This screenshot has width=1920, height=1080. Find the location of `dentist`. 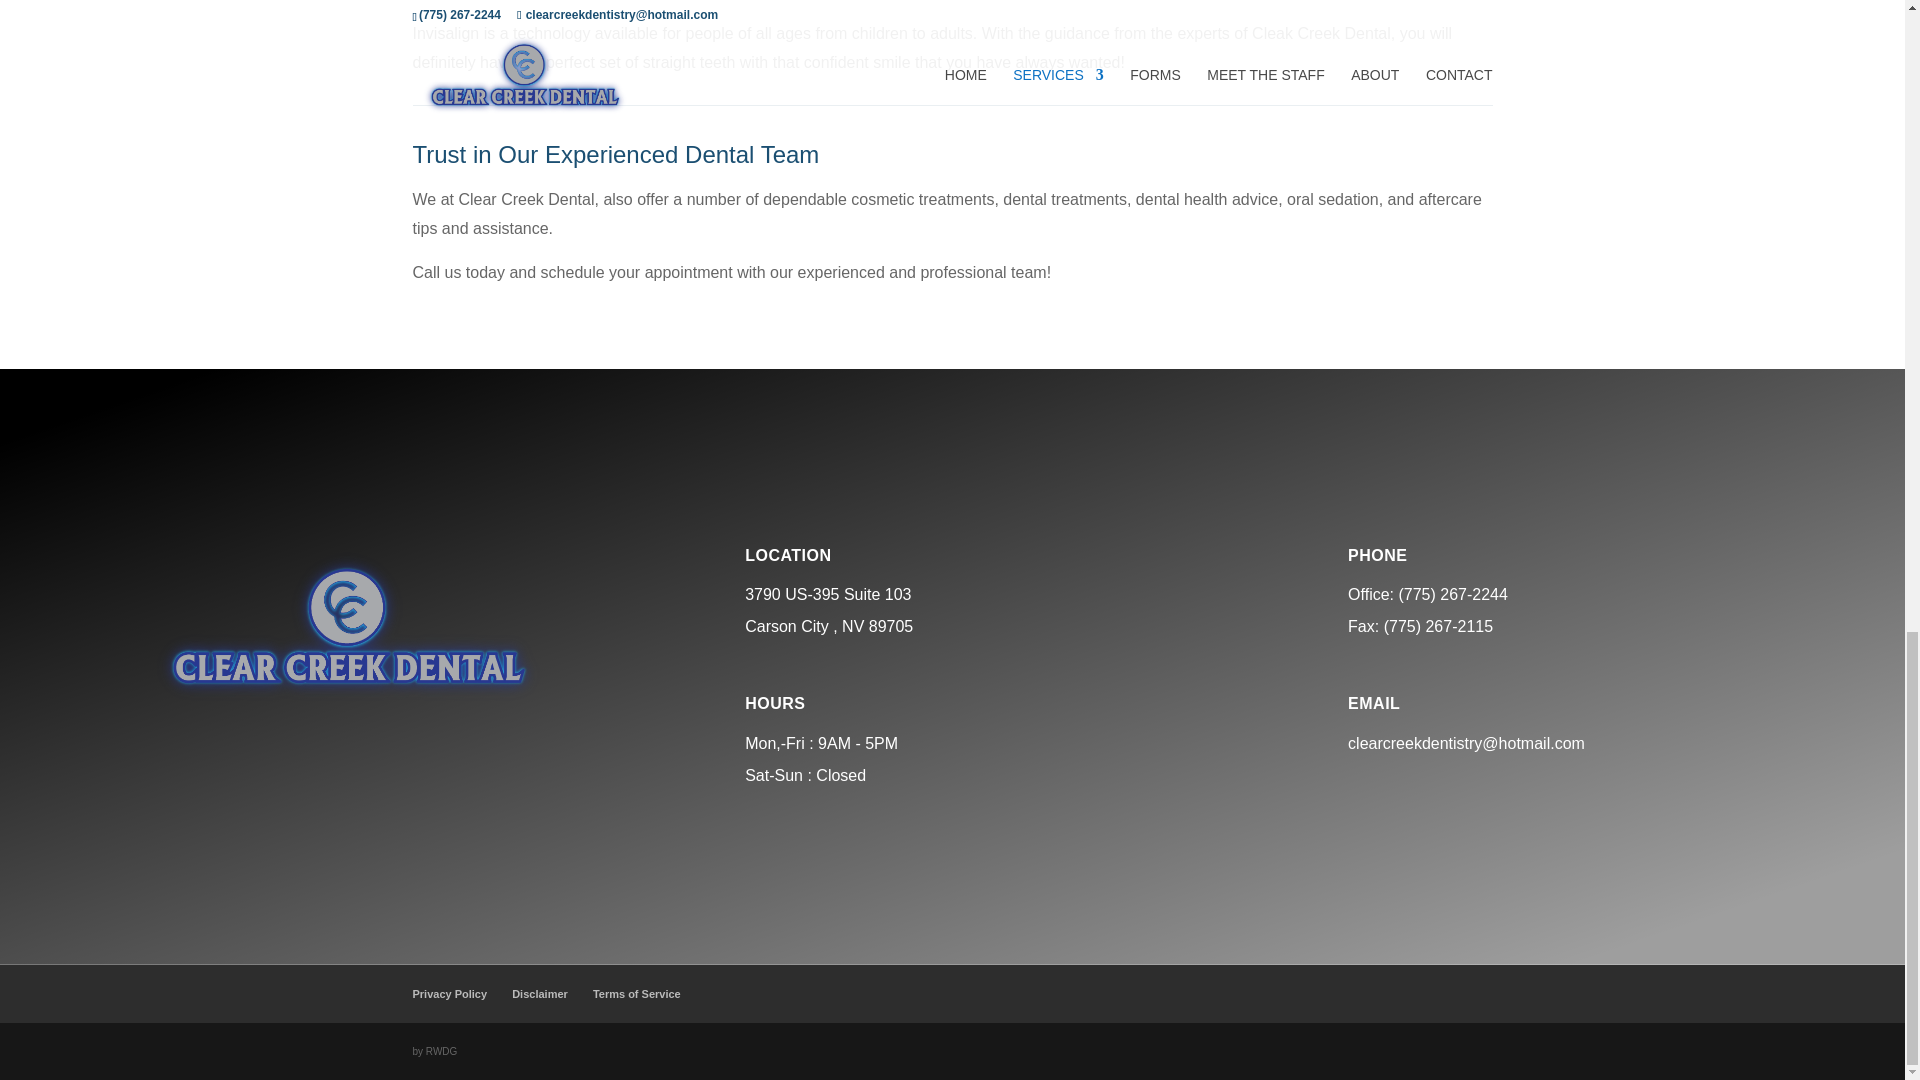

dentist is located at coordinates (348, 626).